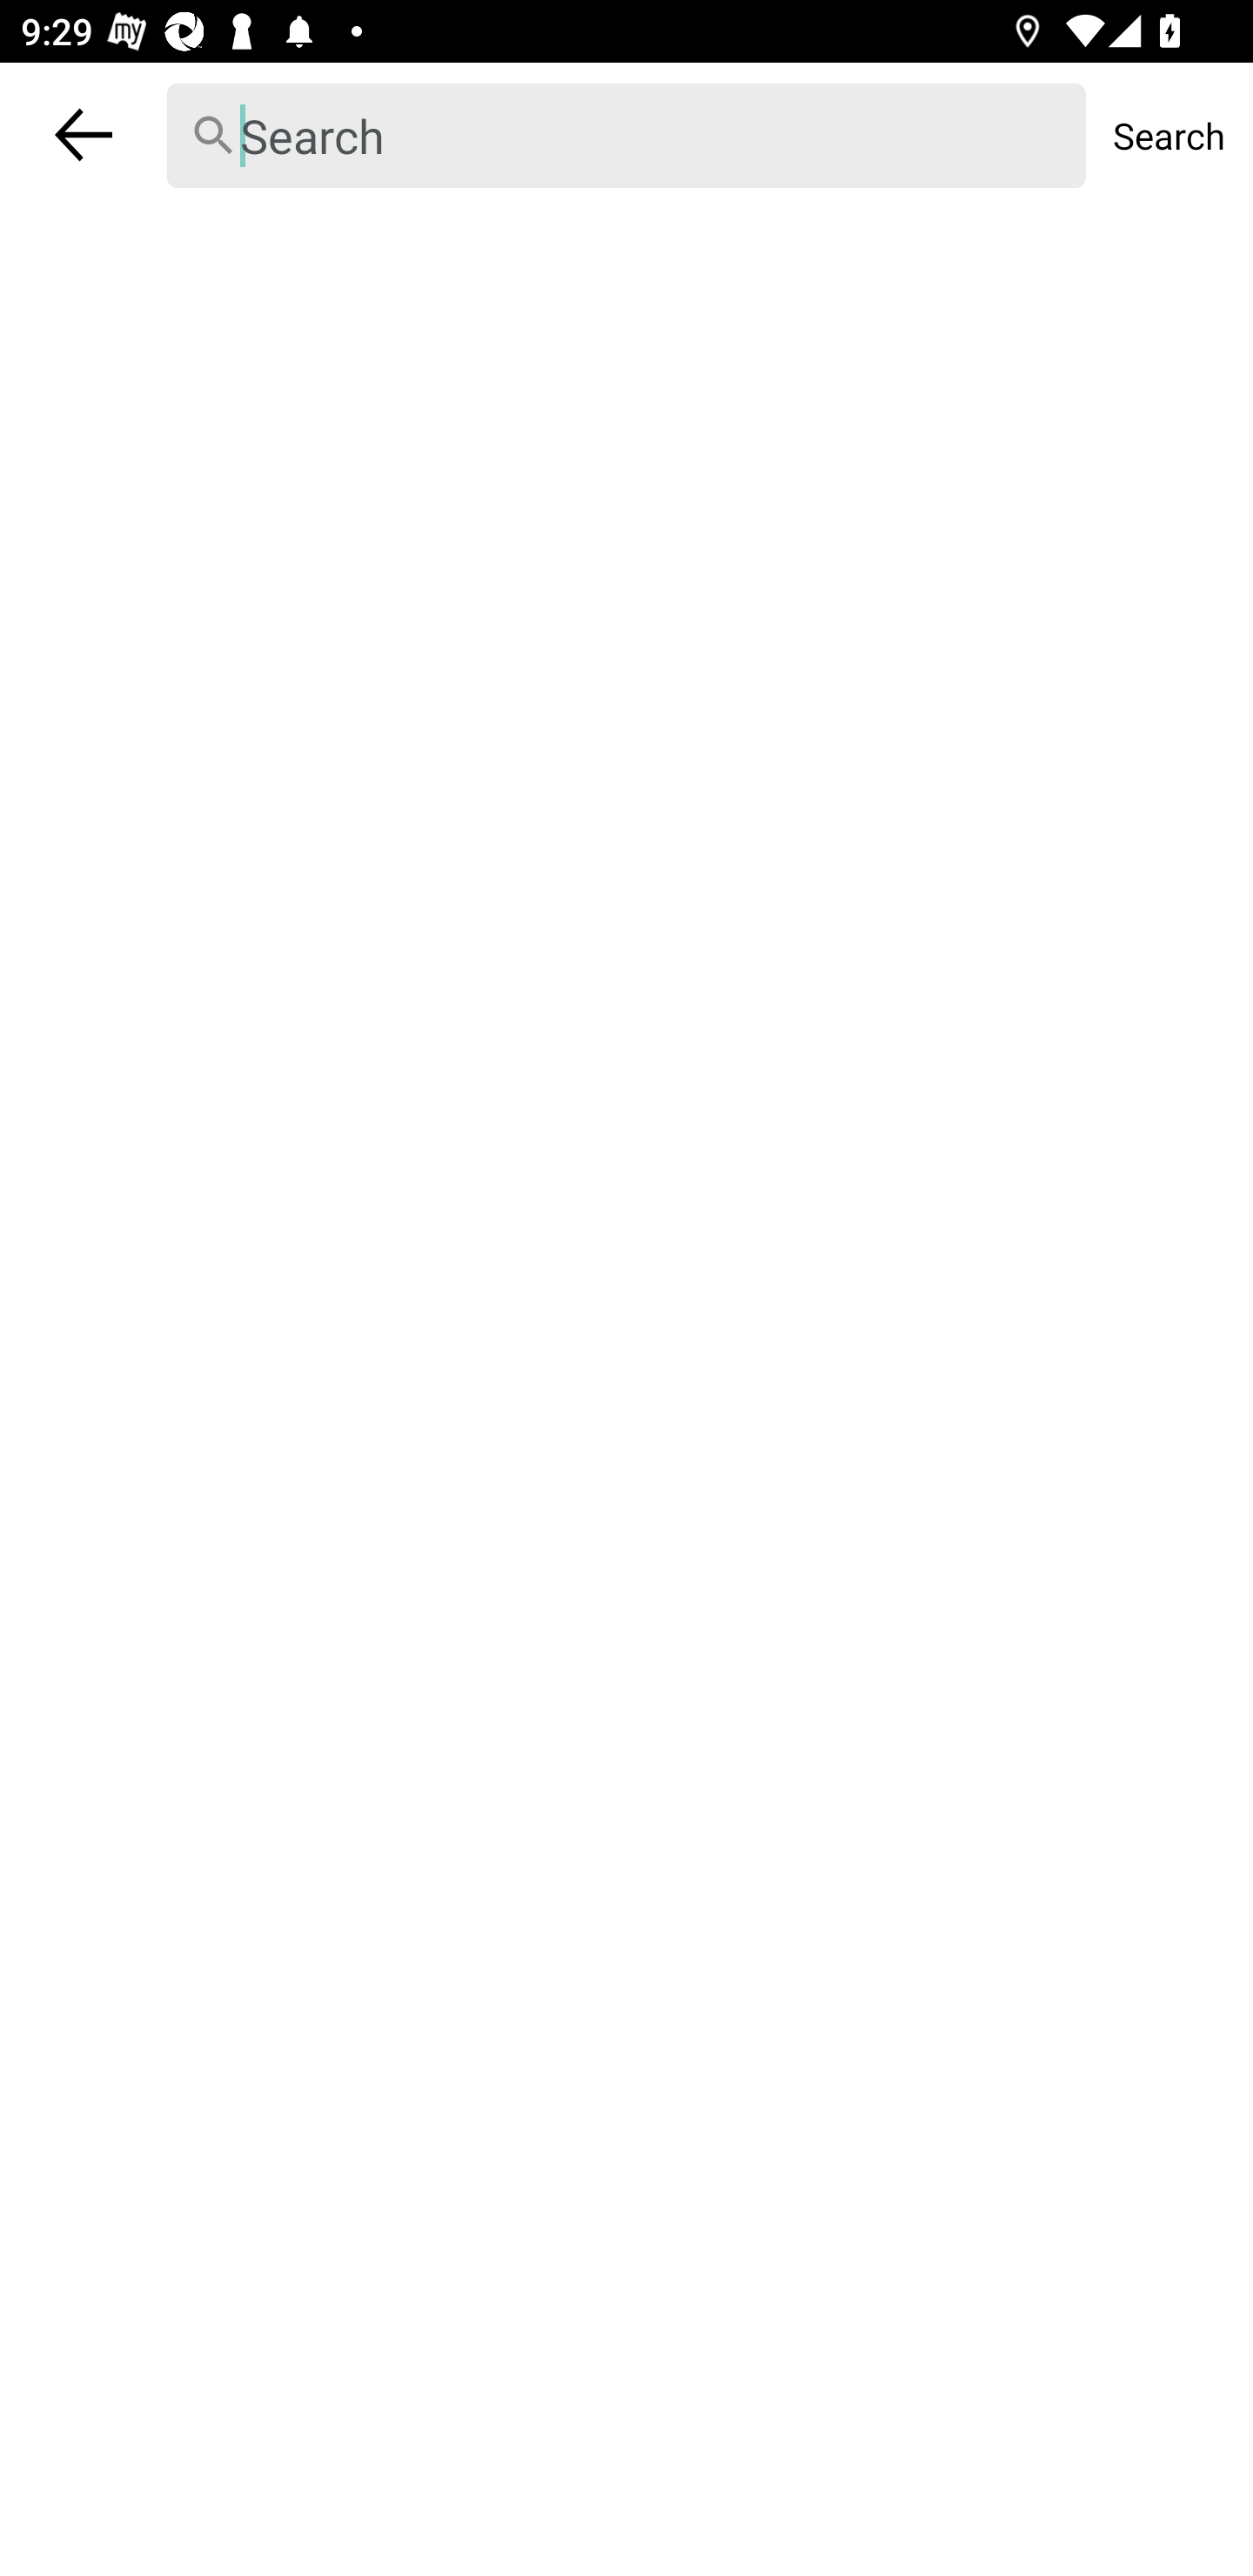  Describe the element at coordinates (626, 136) in the screenshot. I see `Search` at that location.